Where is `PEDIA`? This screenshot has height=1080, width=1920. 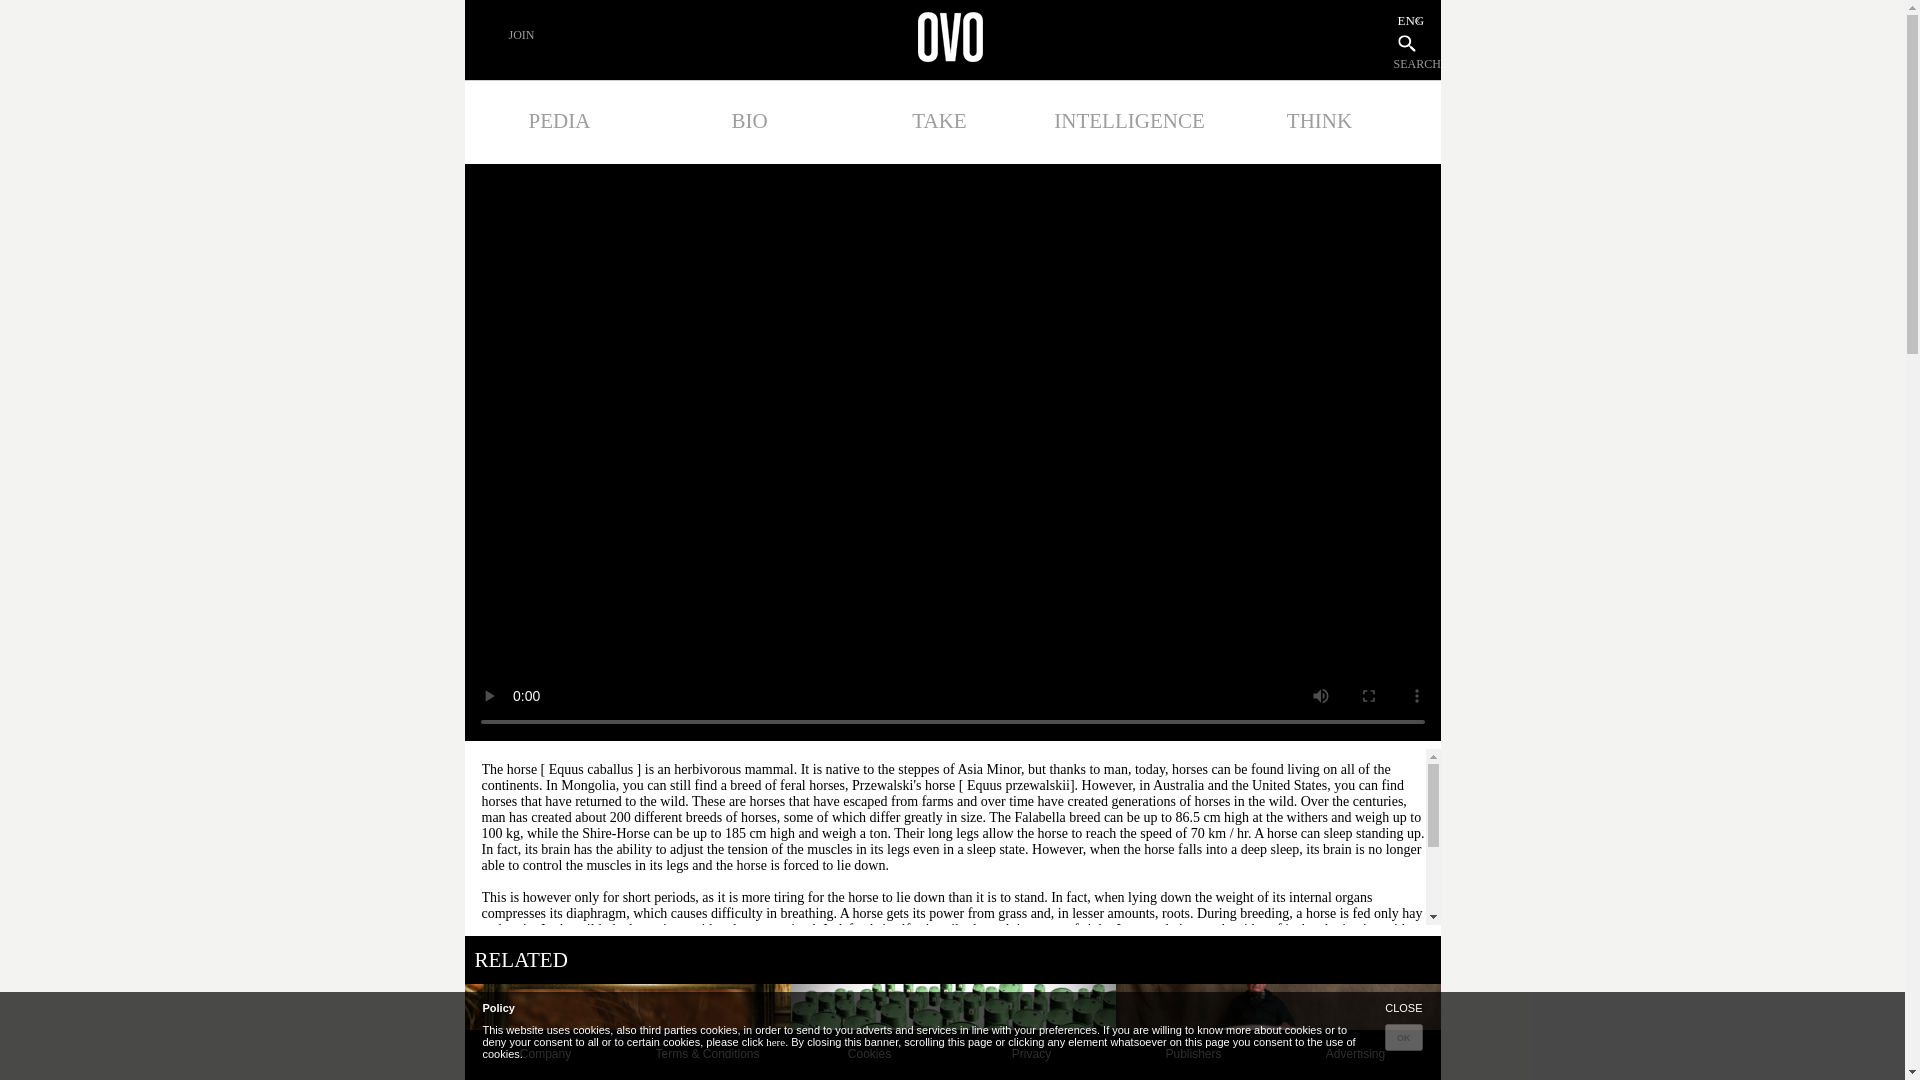
PEDIA is located at coordinates (559, 120).